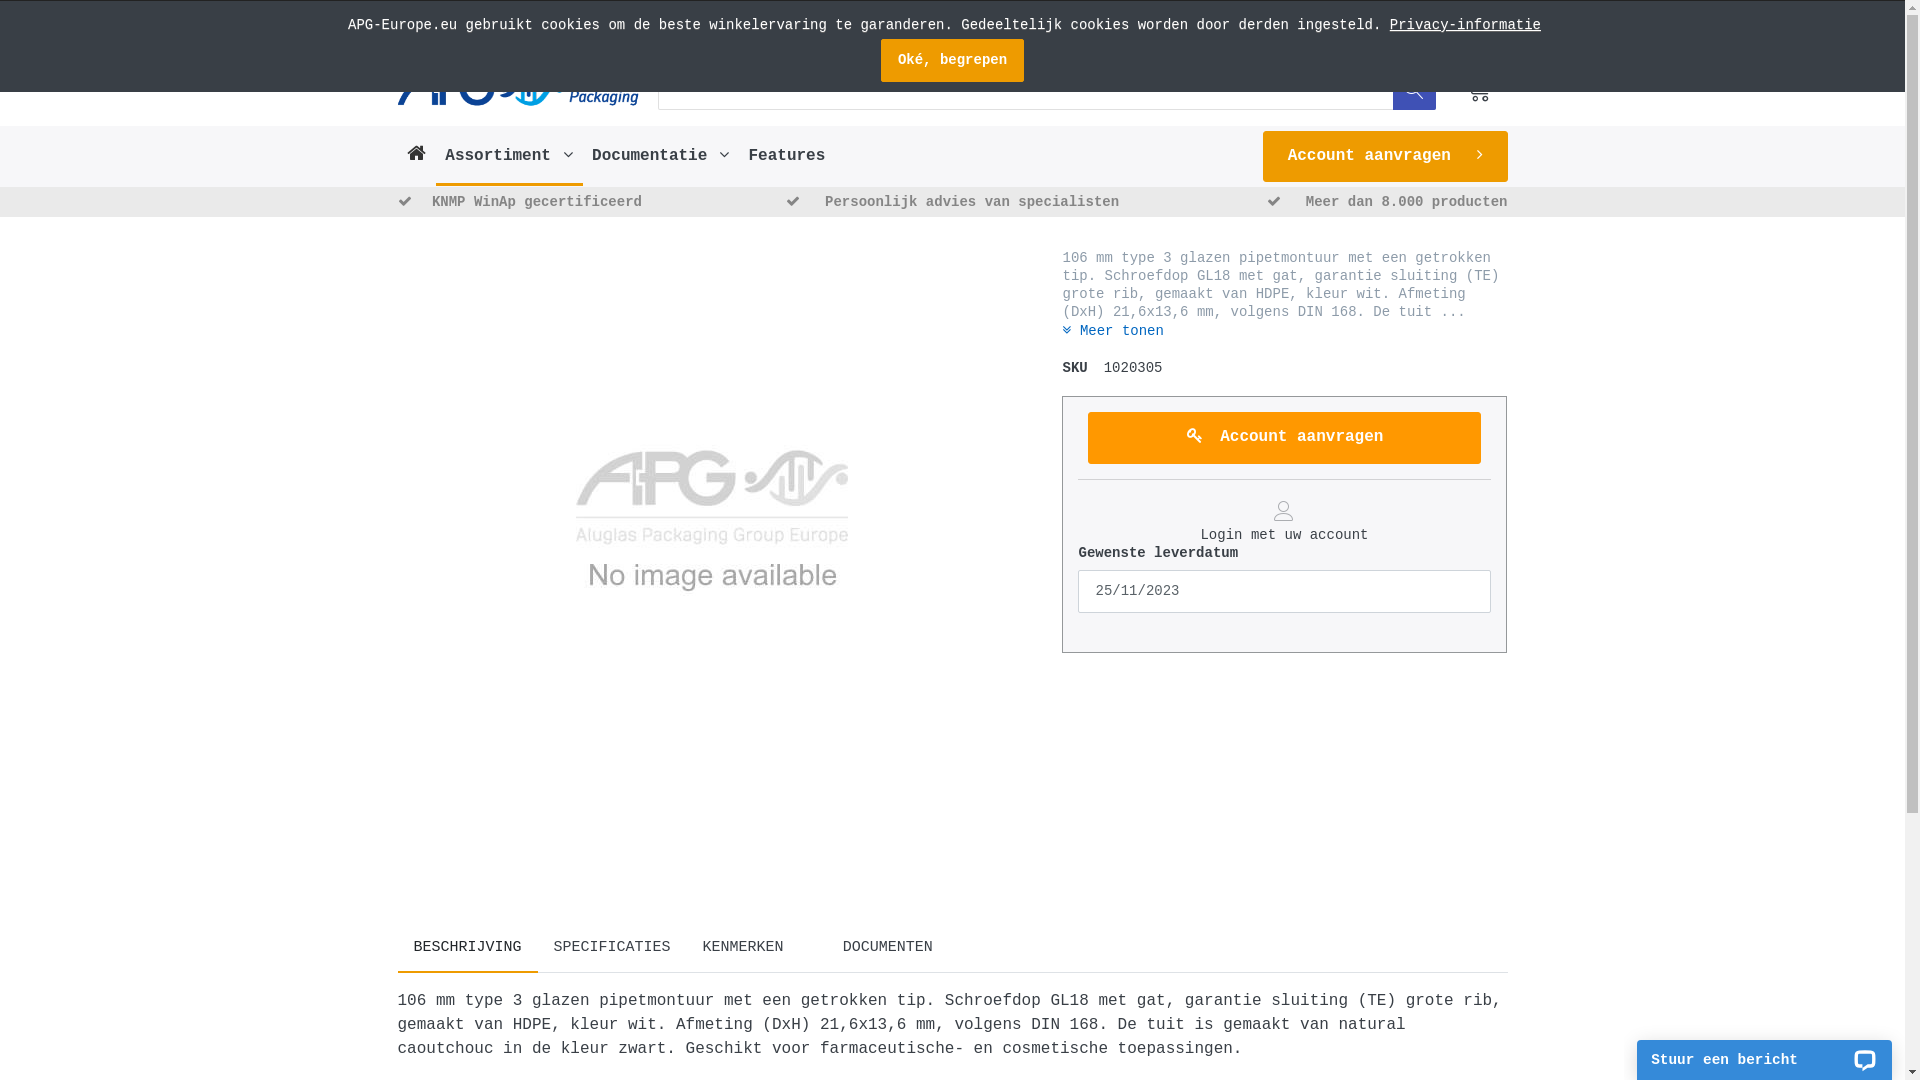 The height and width of the screenshot is (1080, 1920). Describe the element at coordinates (874, 948) in the screenshot. I see `DOCUMENTEN` at that location.